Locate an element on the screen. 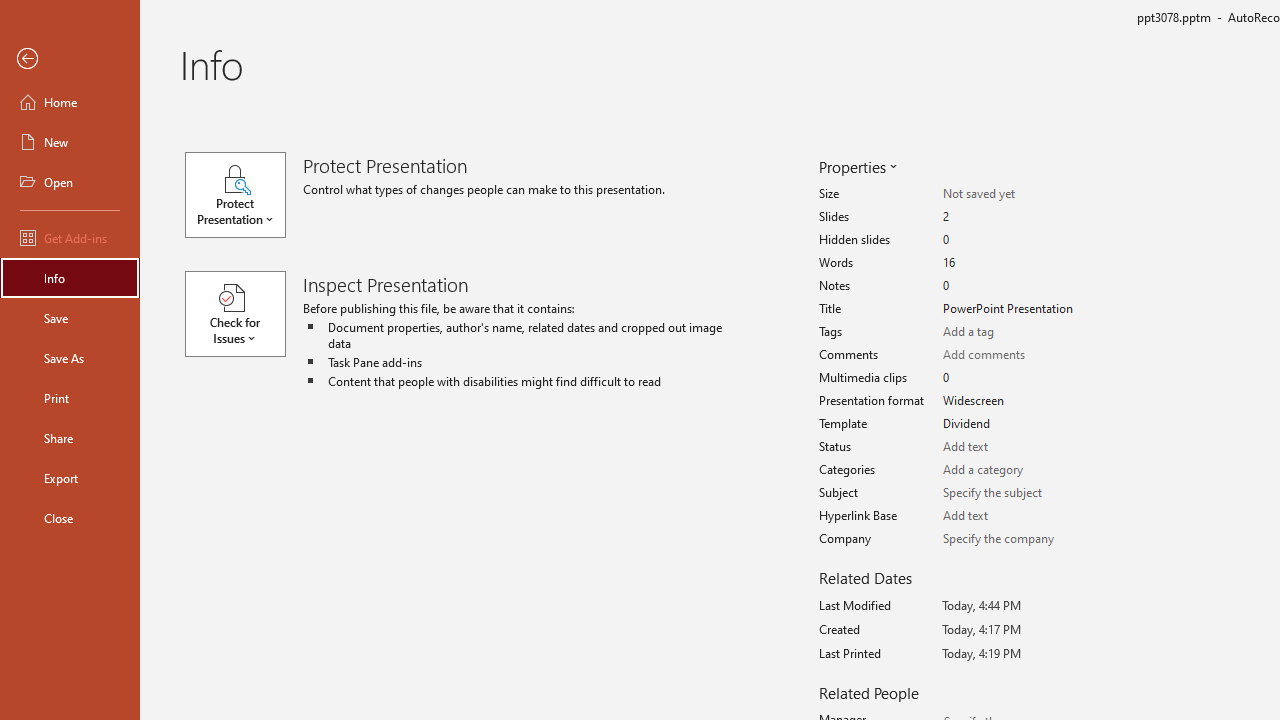 The height and width of the screenshot is (720, 1280). Template is located at coordinates (1012, 424).